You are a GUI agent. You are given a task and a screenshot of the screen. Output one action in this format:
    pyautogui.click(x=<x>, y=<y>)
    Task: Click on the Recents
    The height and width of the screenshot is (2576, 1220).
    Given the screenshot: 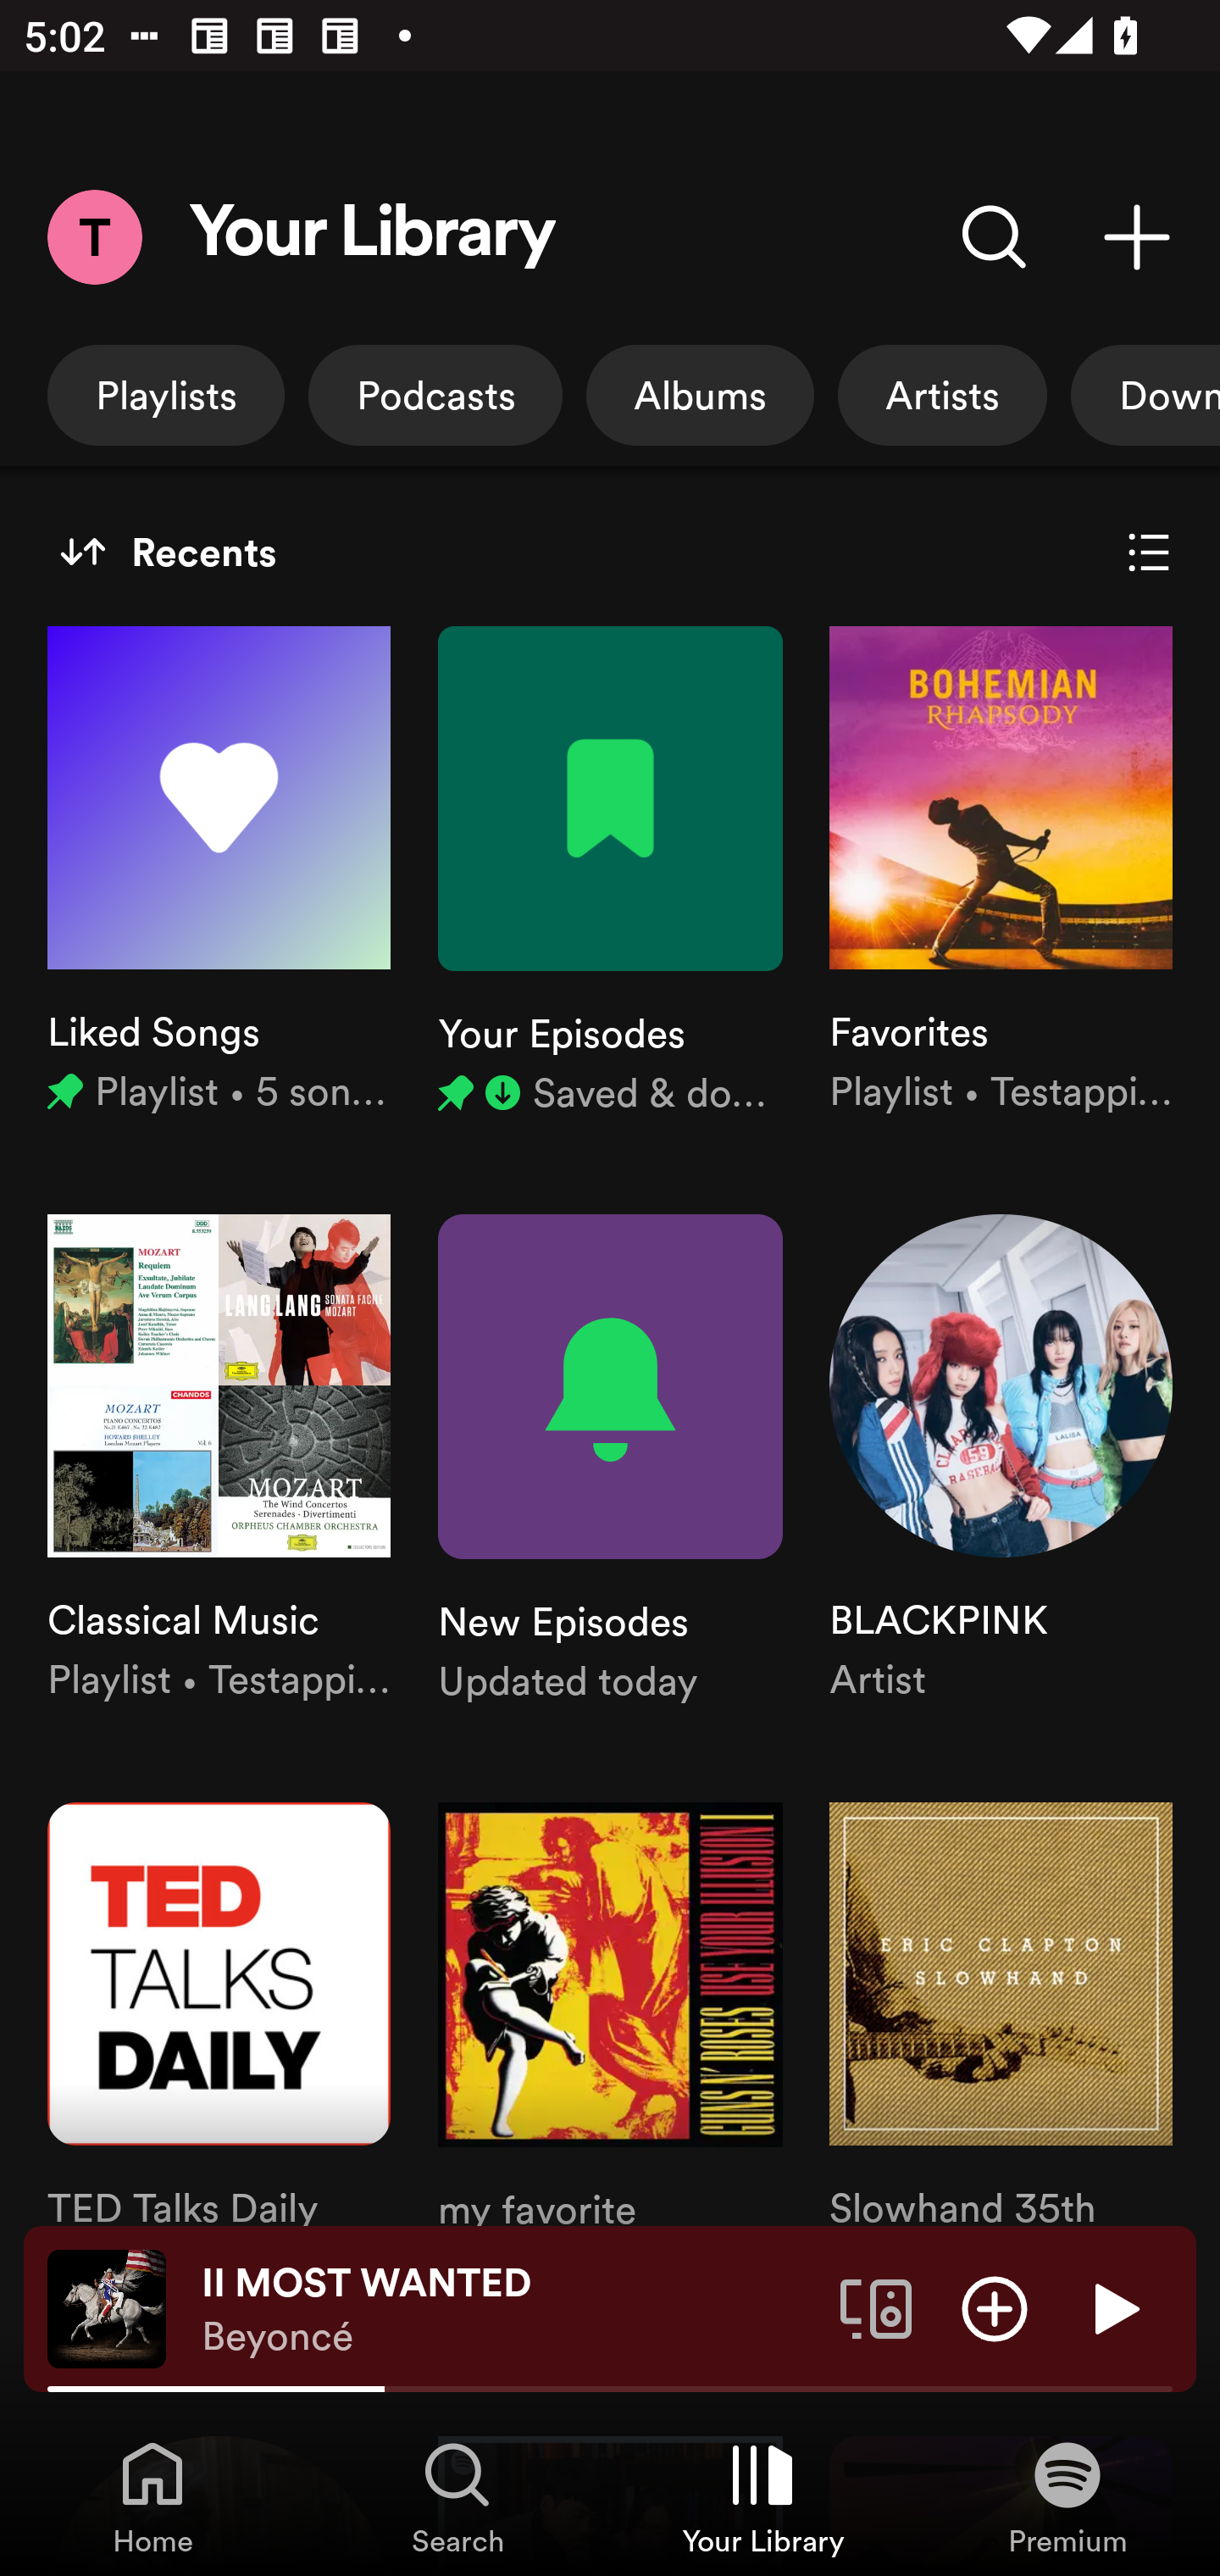 What is the action you would take?
    pyautogui.click(x=168, y=552)
    